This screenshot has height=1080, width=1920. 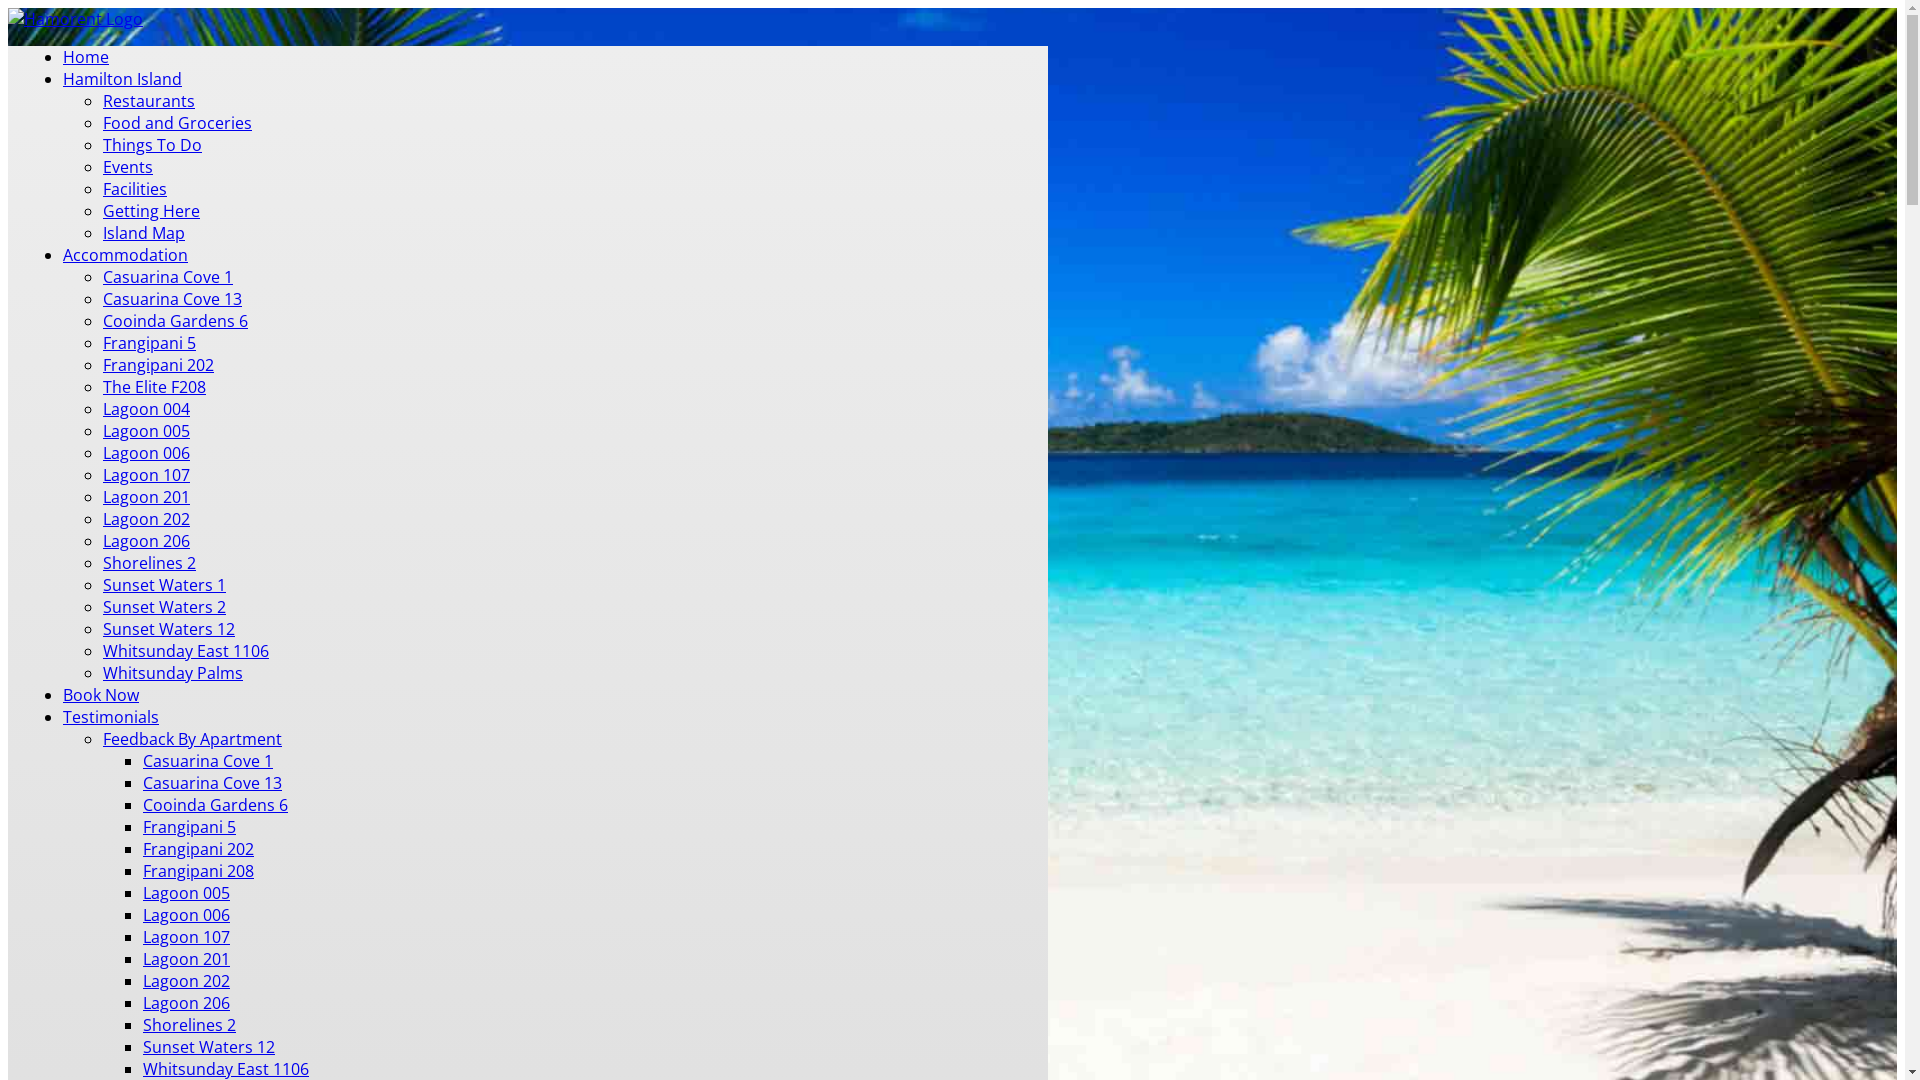 I want to click on Lagoon 107, so click(x=186, y=937).